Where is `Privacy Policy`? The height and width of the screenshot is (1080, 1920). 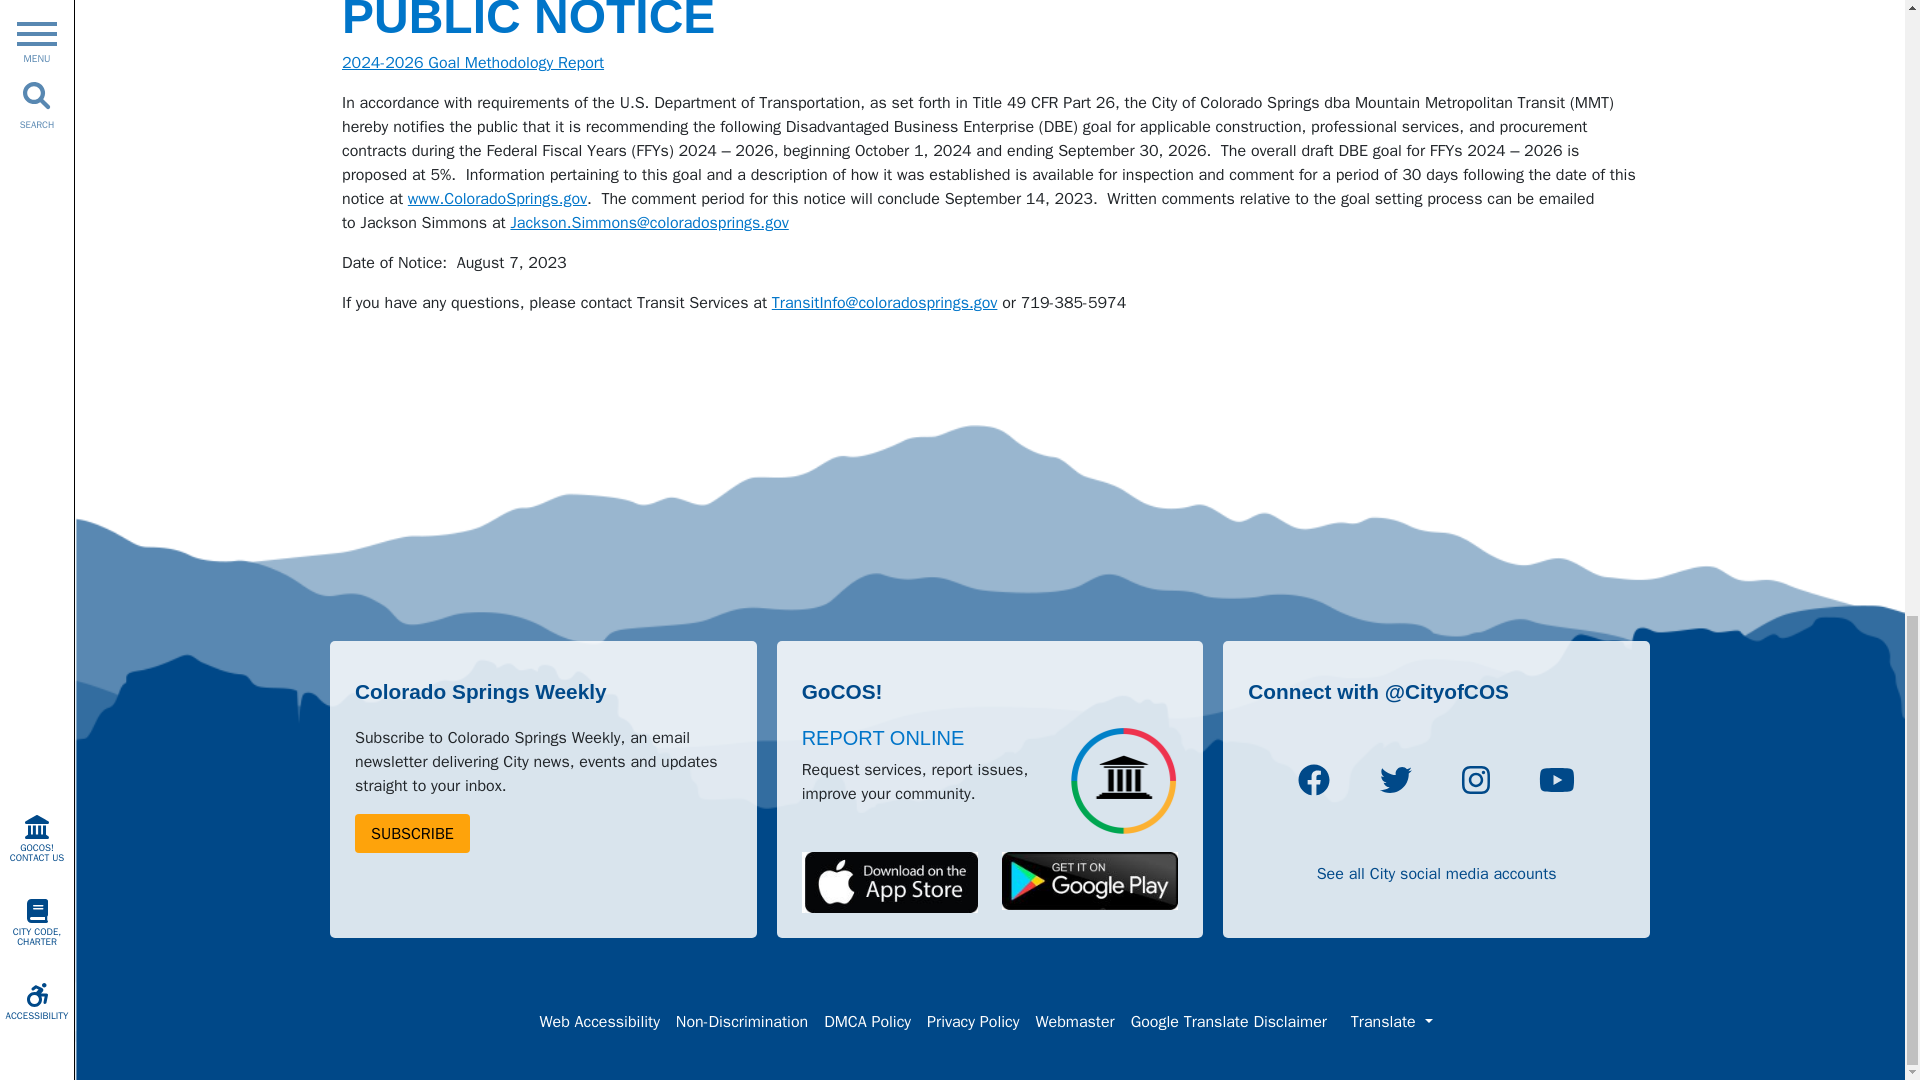 Privacy Policy is located at coordinates (973, 1022).